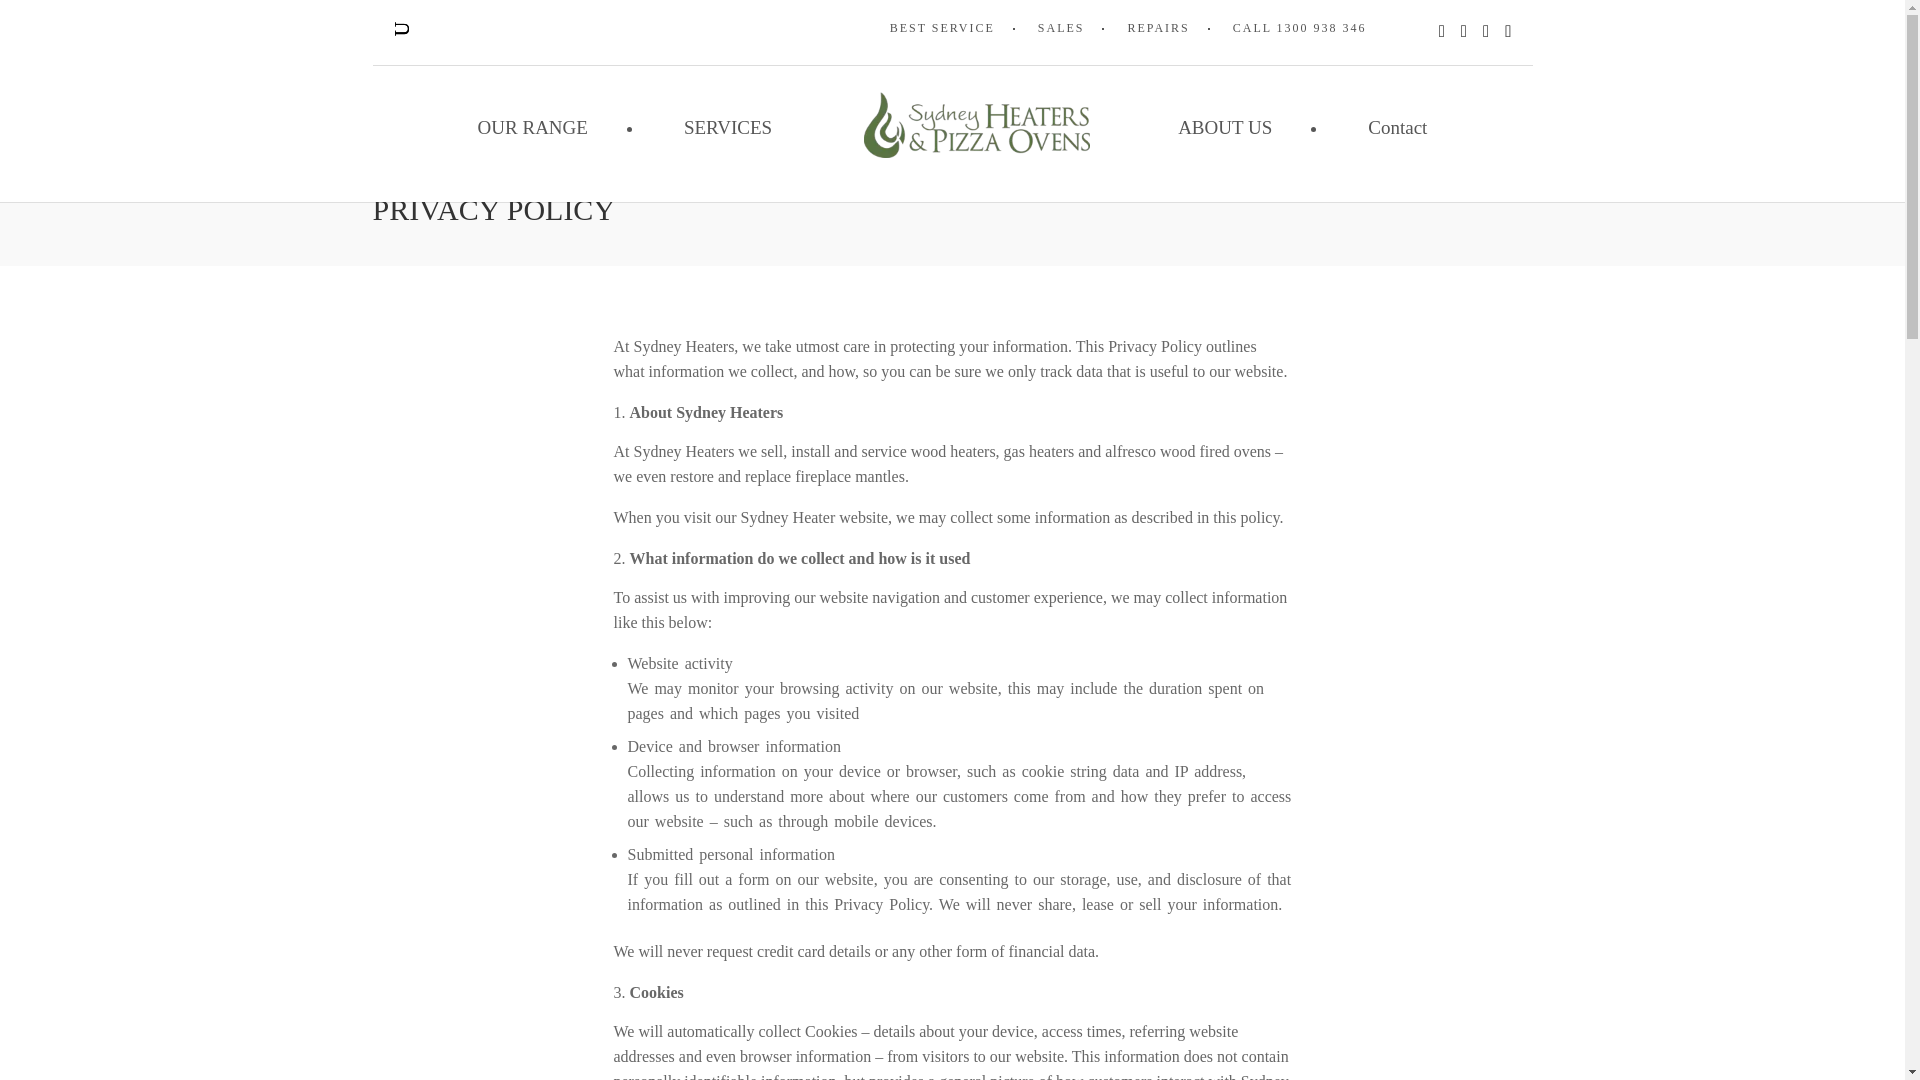 The height and width of the screenshot is (1080, 1920). What do you see at coordinates (1300, 28) in the screenshot?
I see `CALL 1300 938 346` at bounding box center [1300, 28].